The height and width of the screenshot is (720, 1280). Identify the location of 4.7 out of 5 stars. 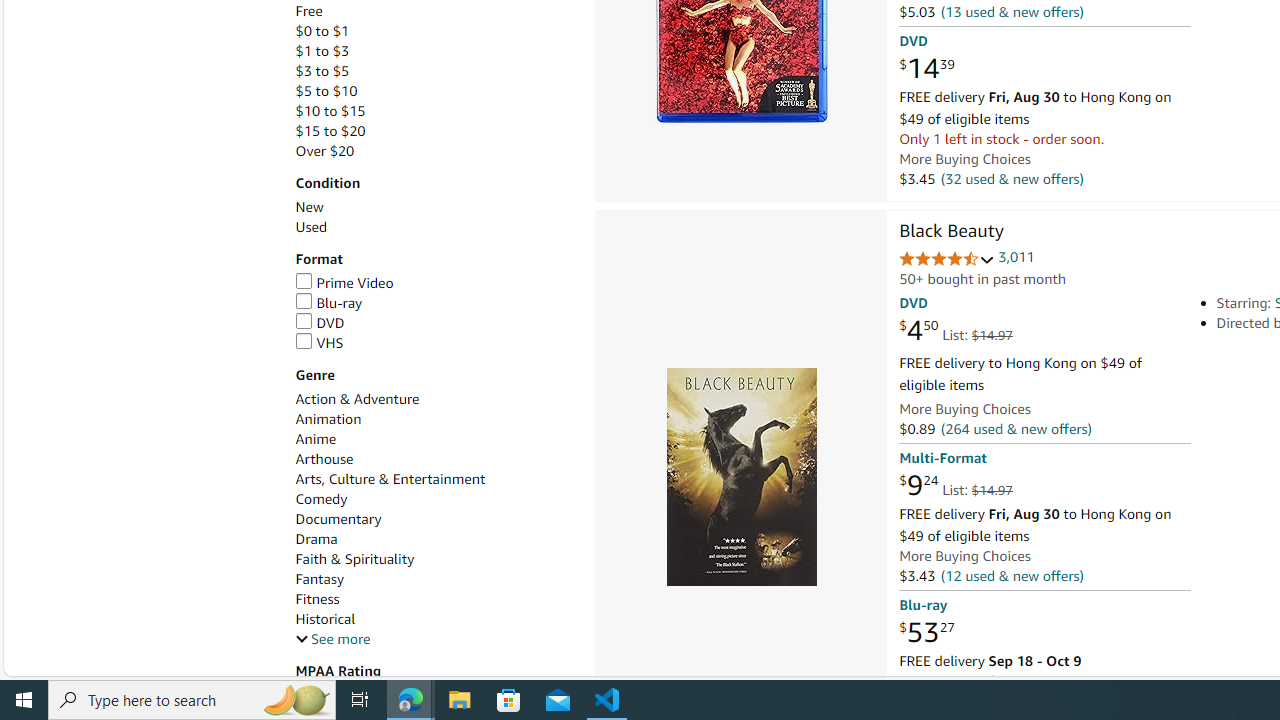
(946, 260).